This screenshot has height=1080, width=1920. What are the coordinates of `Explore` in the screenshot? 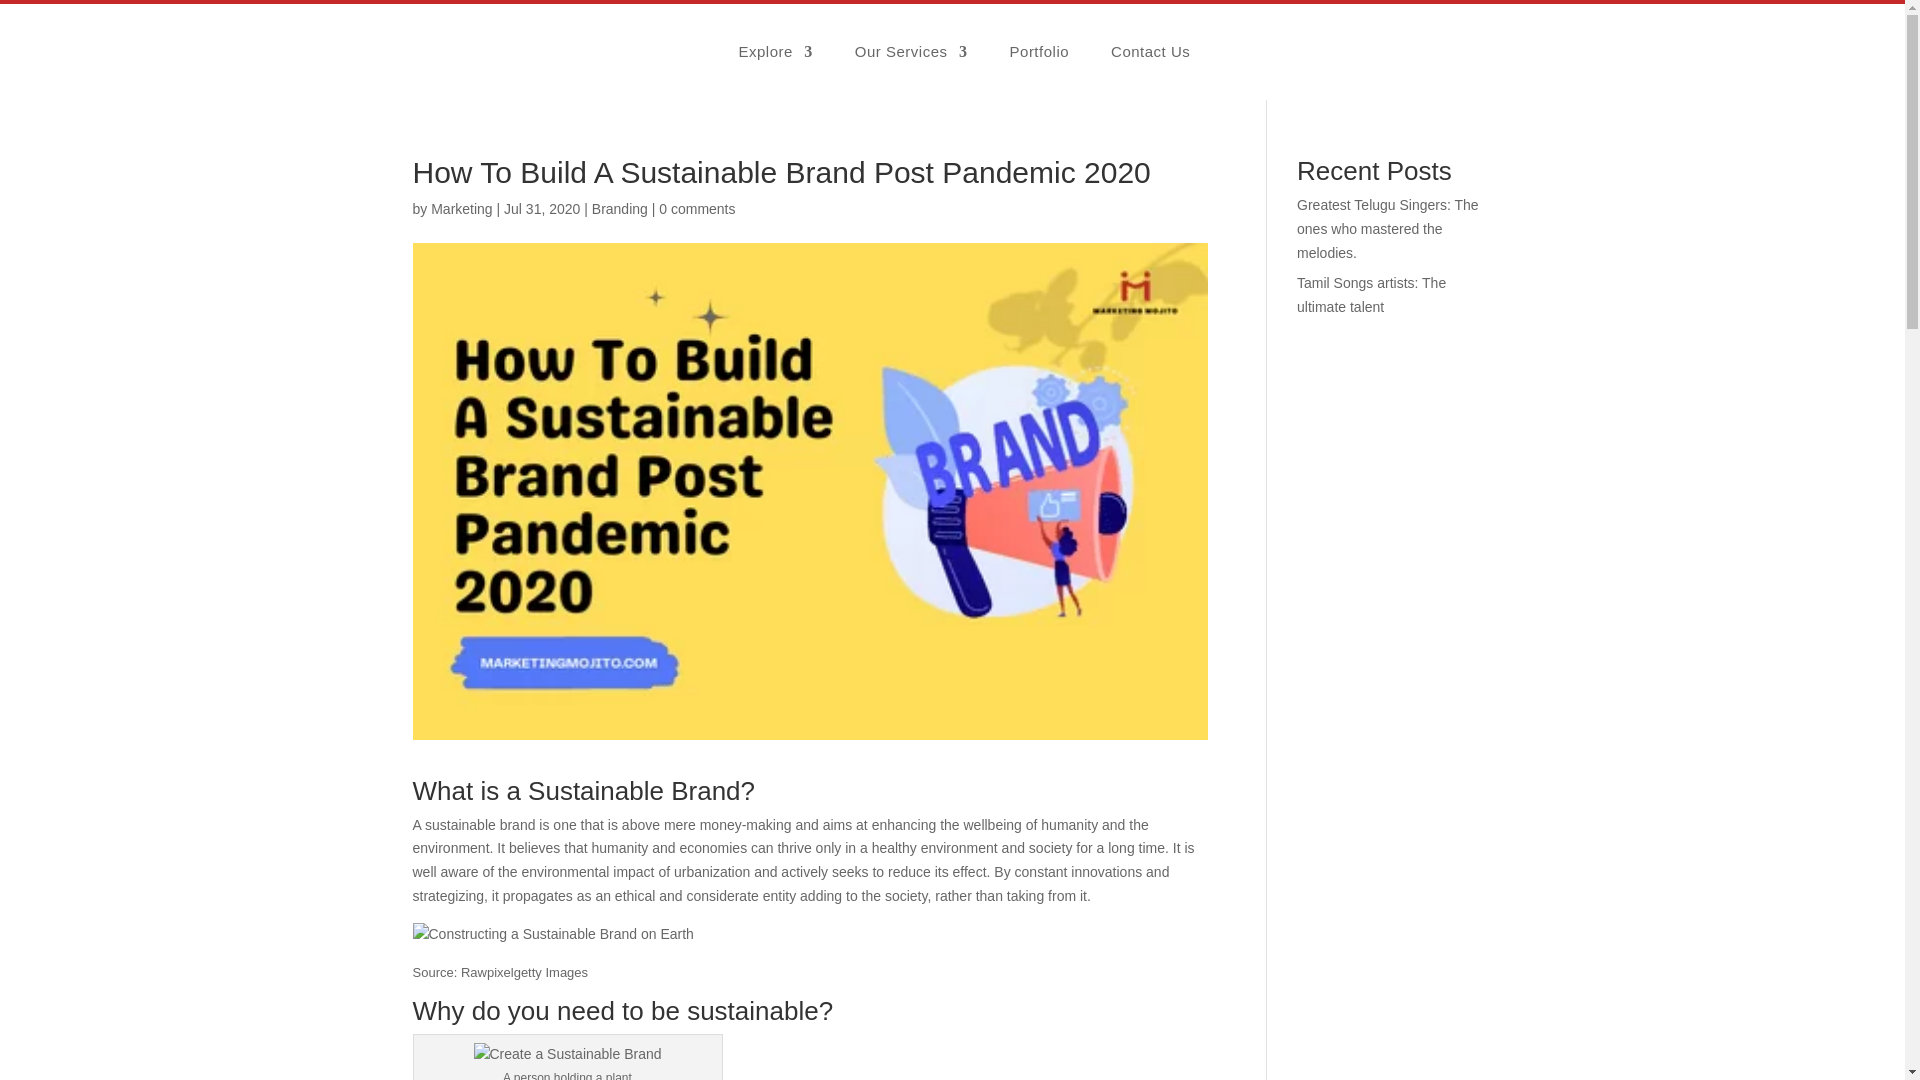 It's located at (774, 52).